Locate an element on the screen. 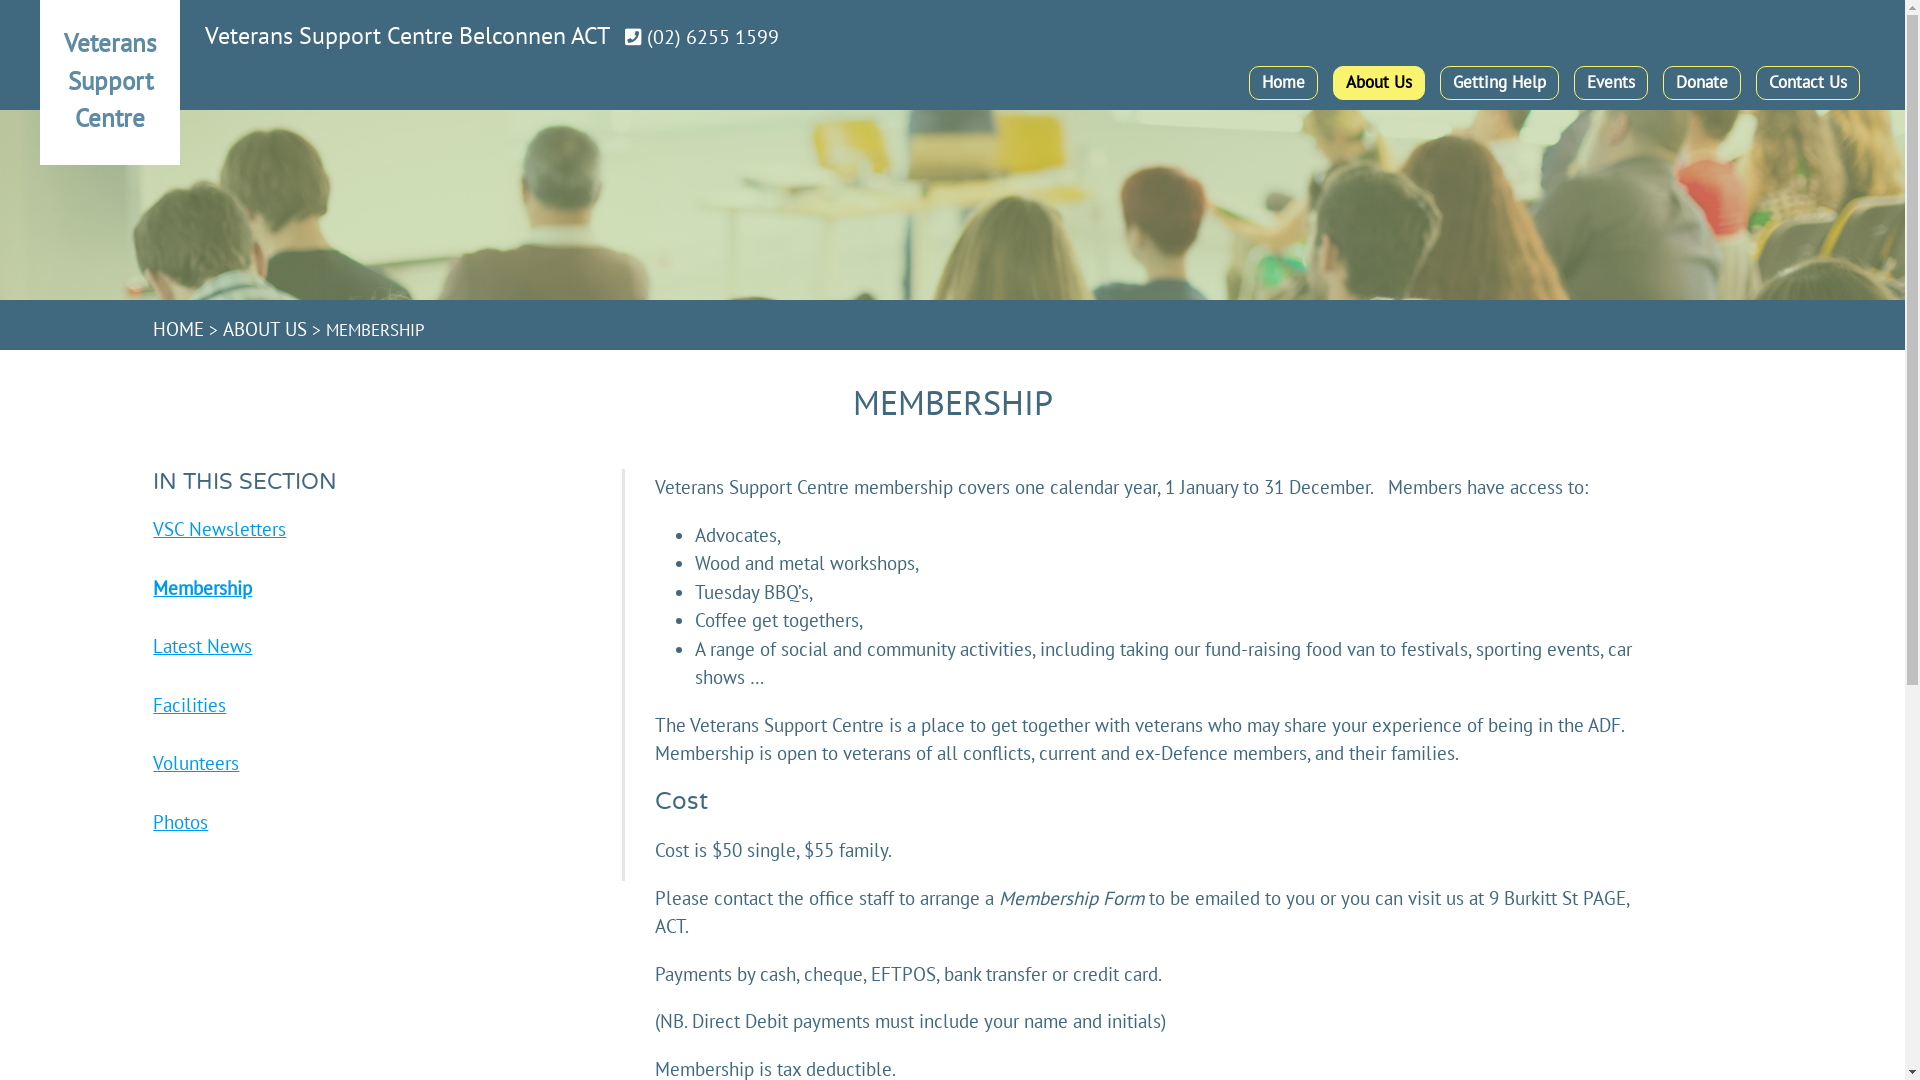 This screenshot has height=1080, width=1920. About Us is located at coordinates (1379, 83).